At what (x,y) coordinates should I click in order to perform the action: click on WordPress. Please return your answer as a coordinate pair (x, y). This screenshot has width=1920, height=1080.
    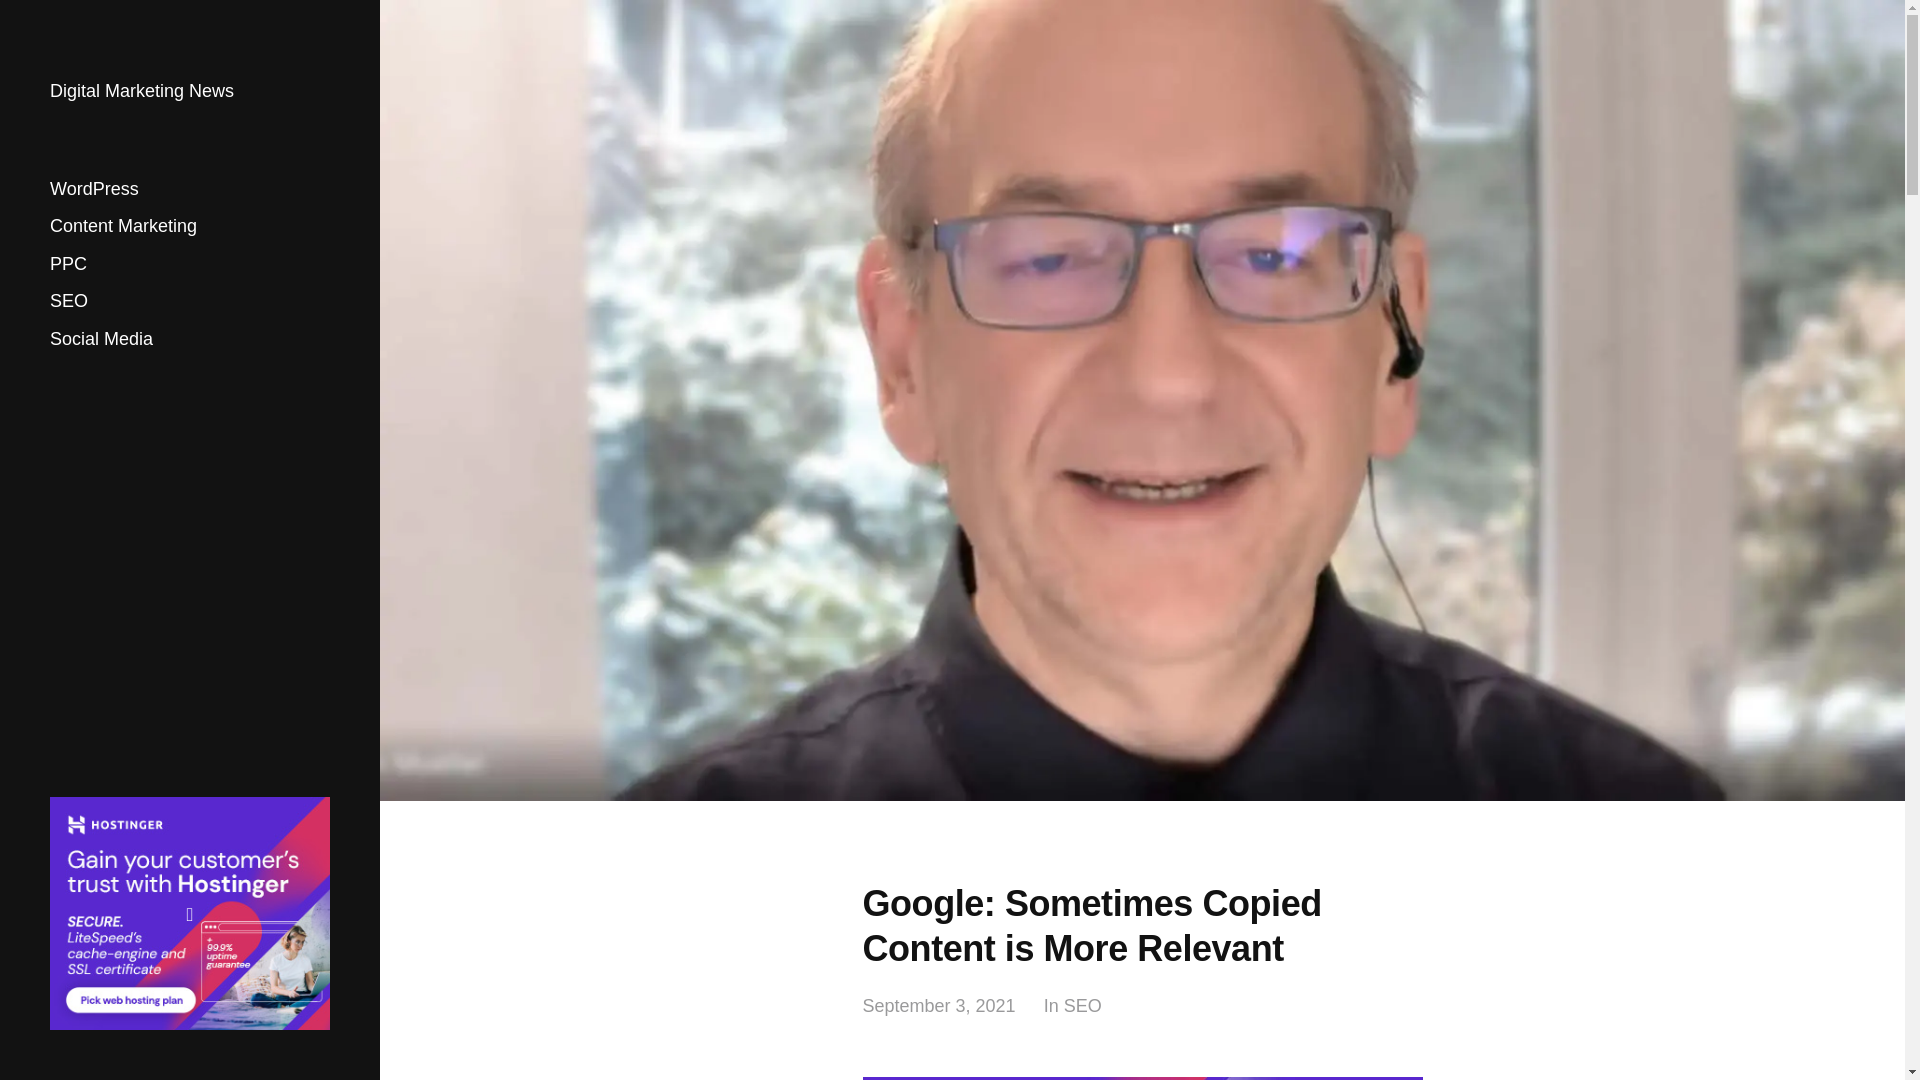
    Looking at the image, I should click on (94, 188).